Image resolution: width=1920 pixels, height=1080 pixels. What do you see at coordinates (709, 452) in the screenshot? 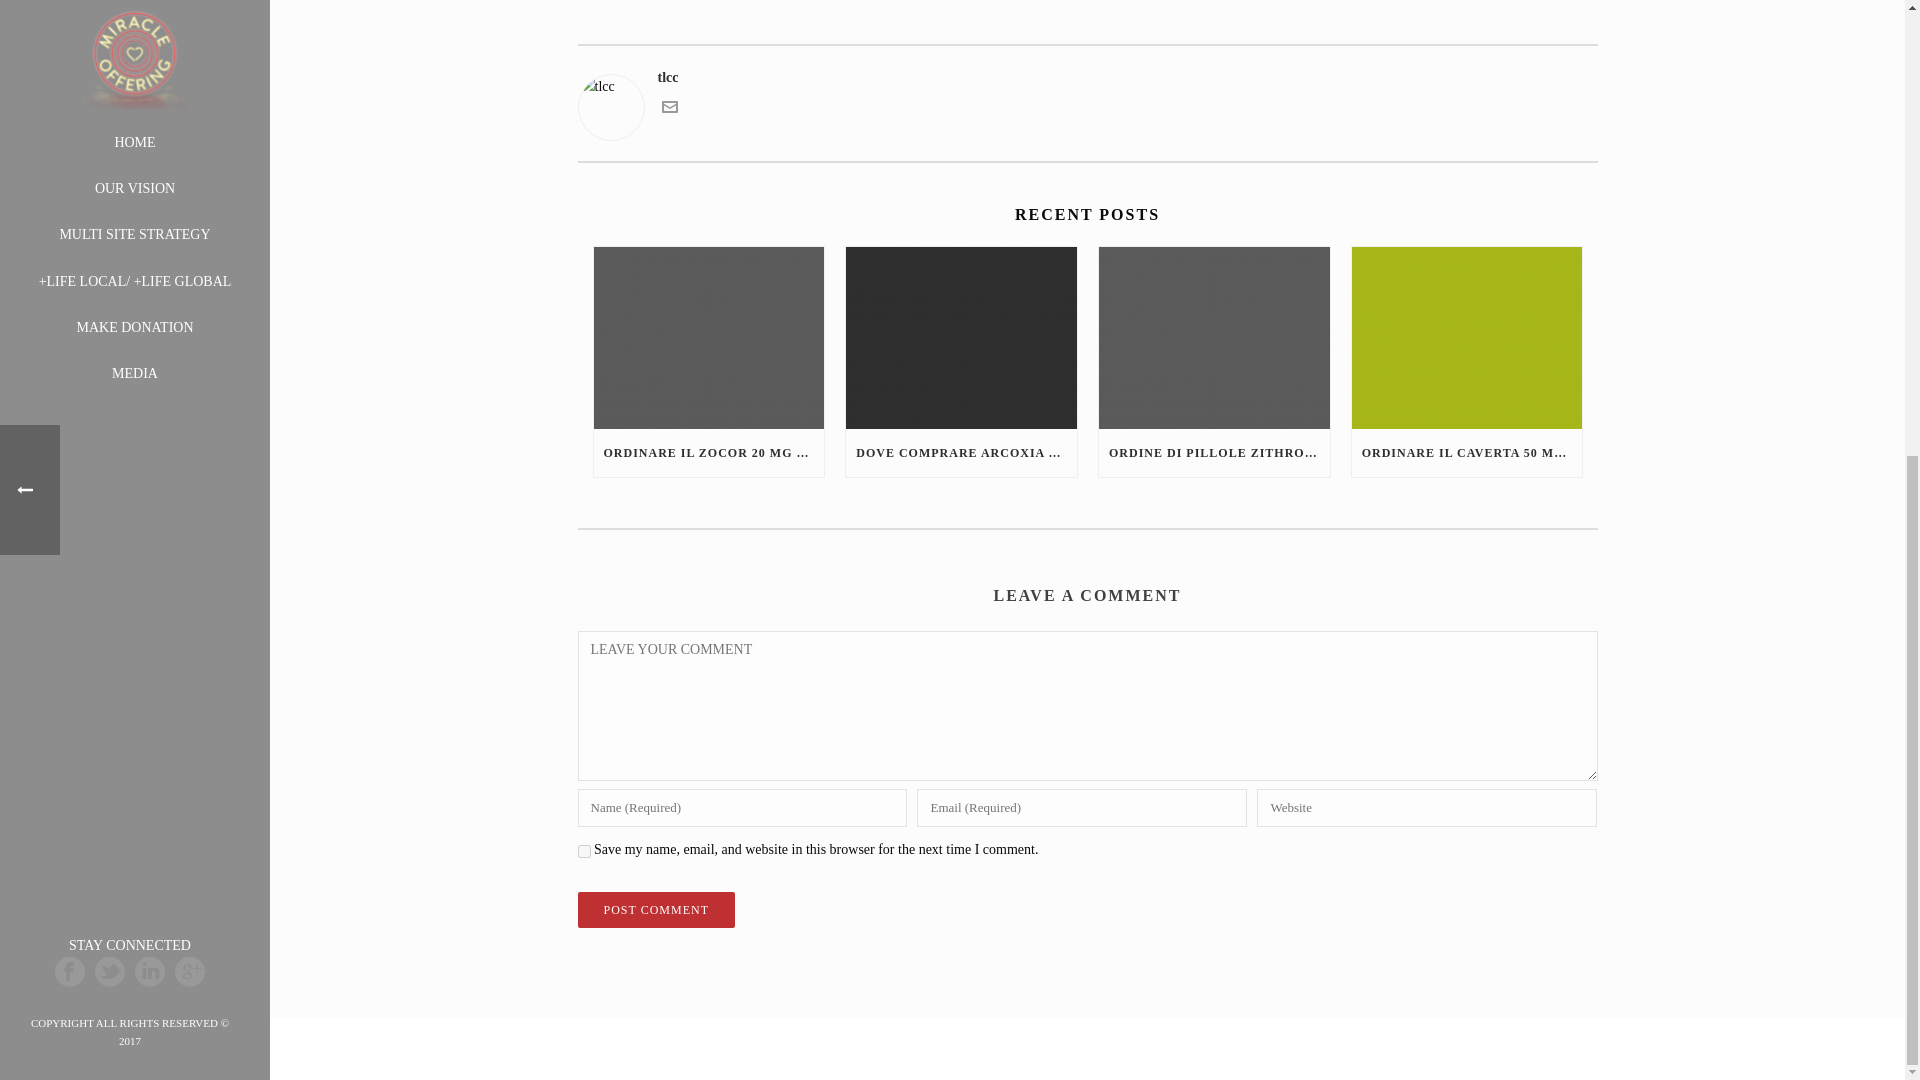
I see `ORDINARE IL ZOCOR 20 MG ONLINE SENZA PRESCRIZIONE MEDICA` at bounding box center [709, 452].